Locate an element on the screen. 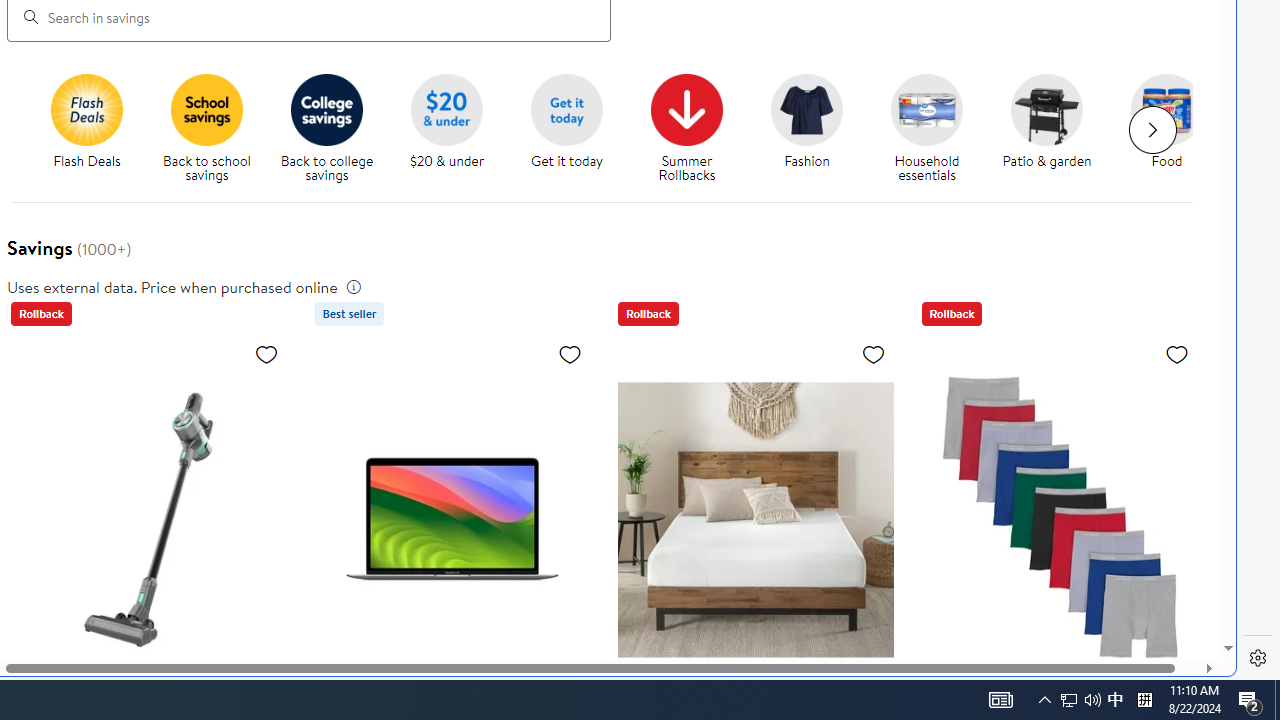 Image resolution: width=1280 pixels, height=720 pixels. Get it today is located at coordinates (574, 128).